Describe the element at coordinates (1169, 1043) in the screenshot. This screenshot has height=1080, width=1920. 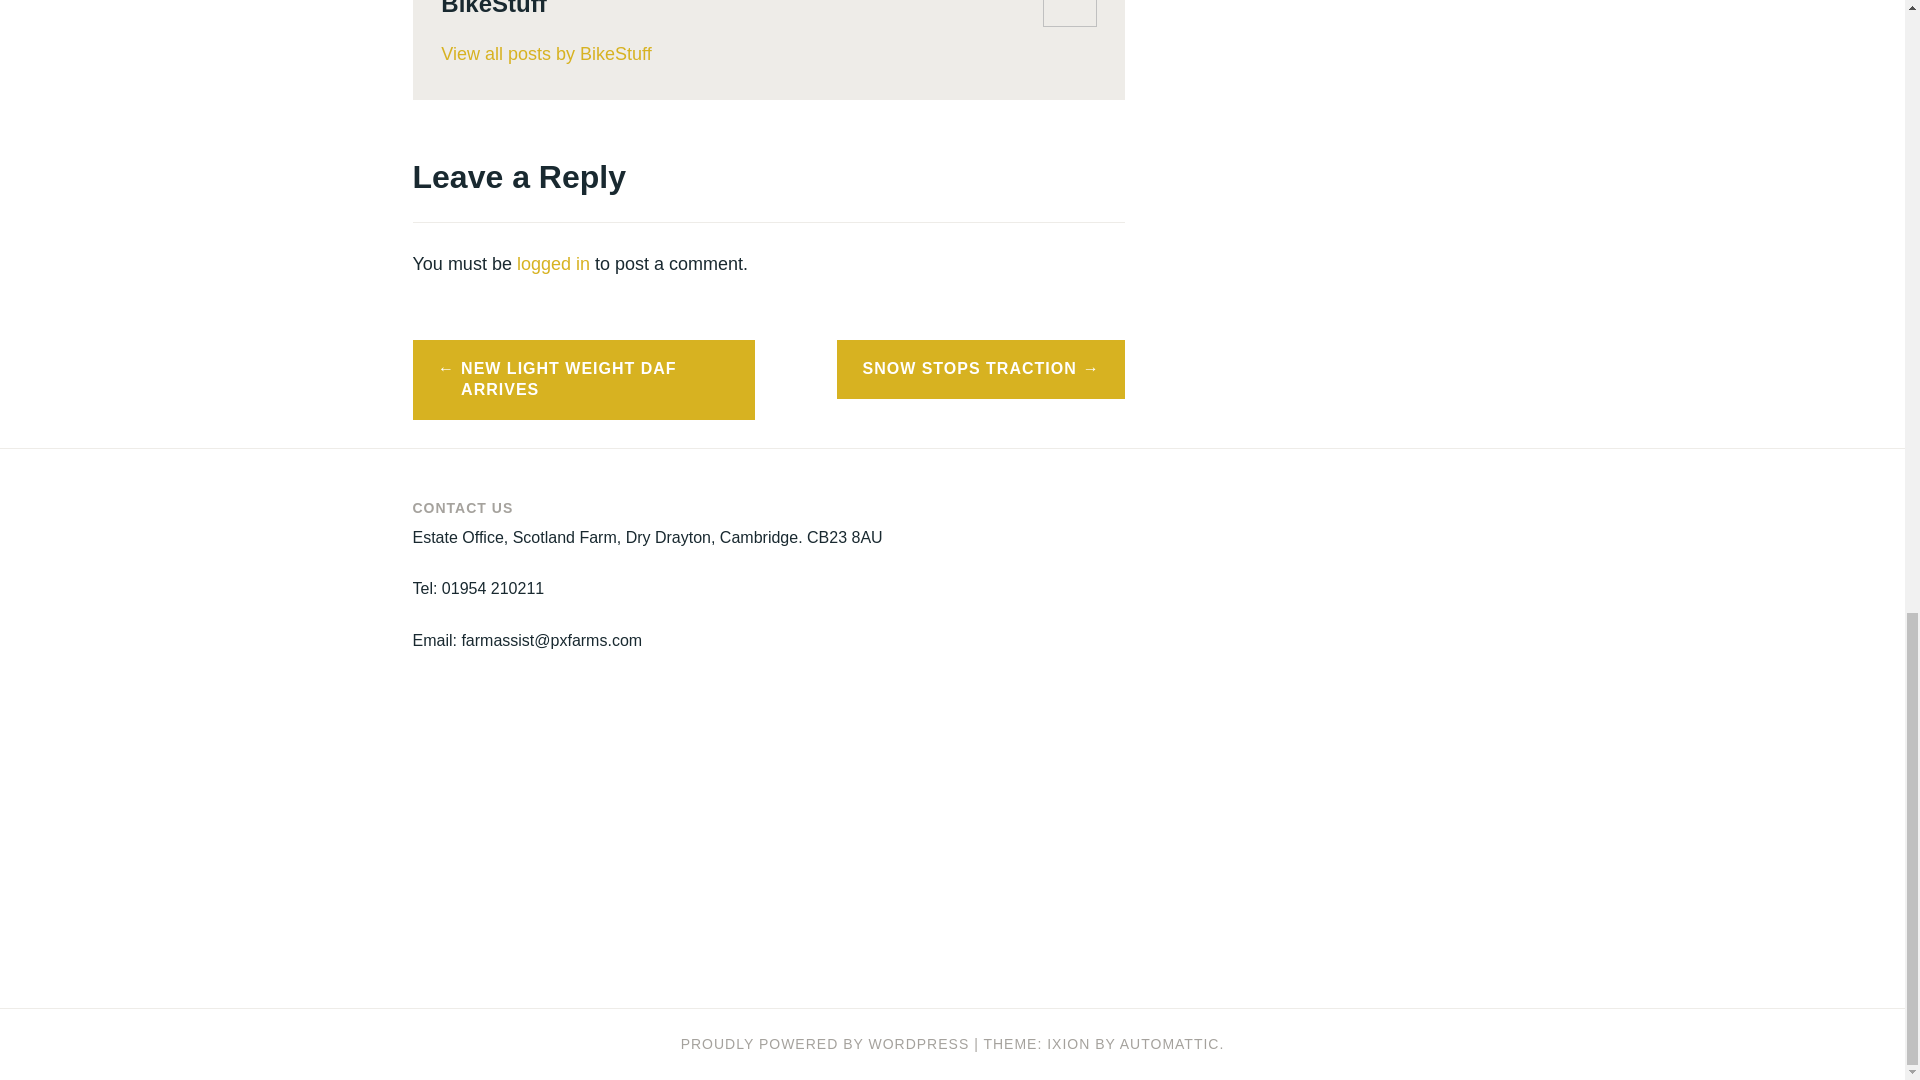
I see `AUTOMATTIC` at that location.